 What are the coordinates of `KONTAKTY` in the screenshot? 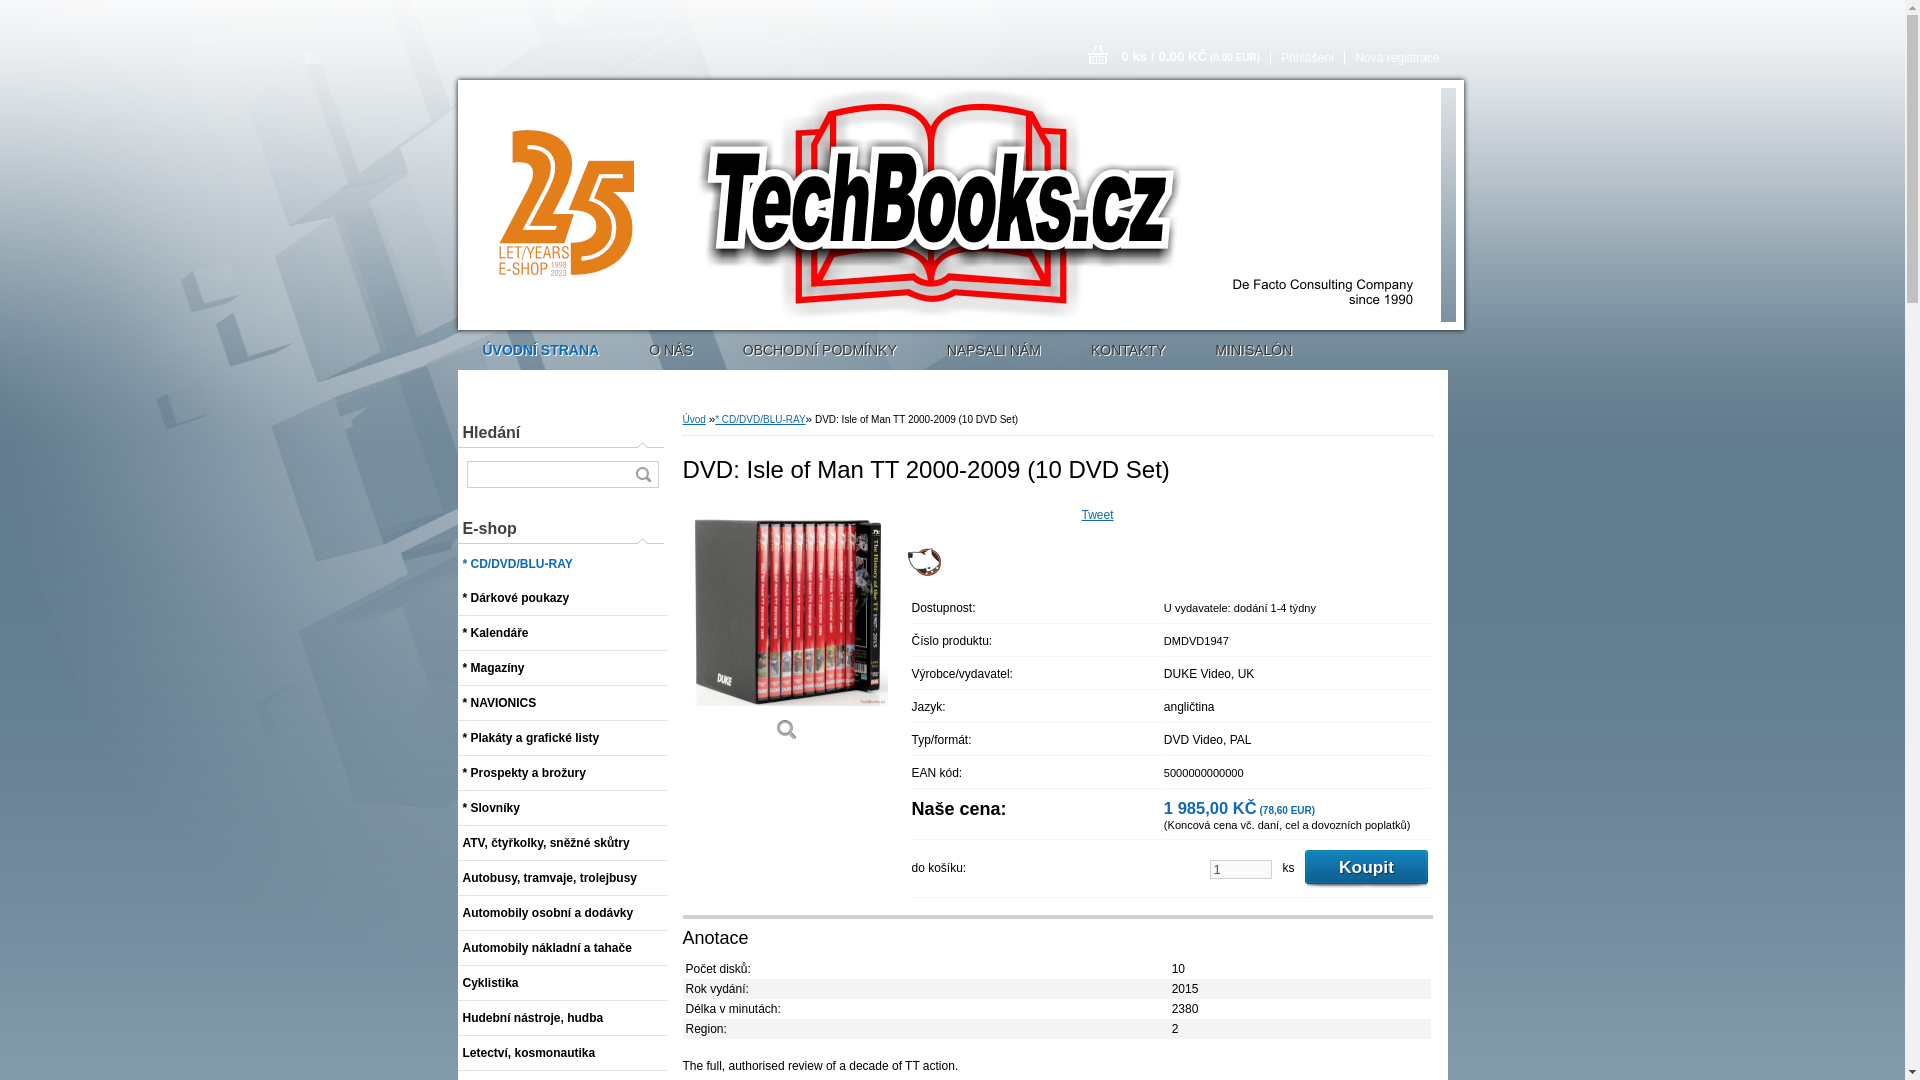 It's located at (1128, 350).